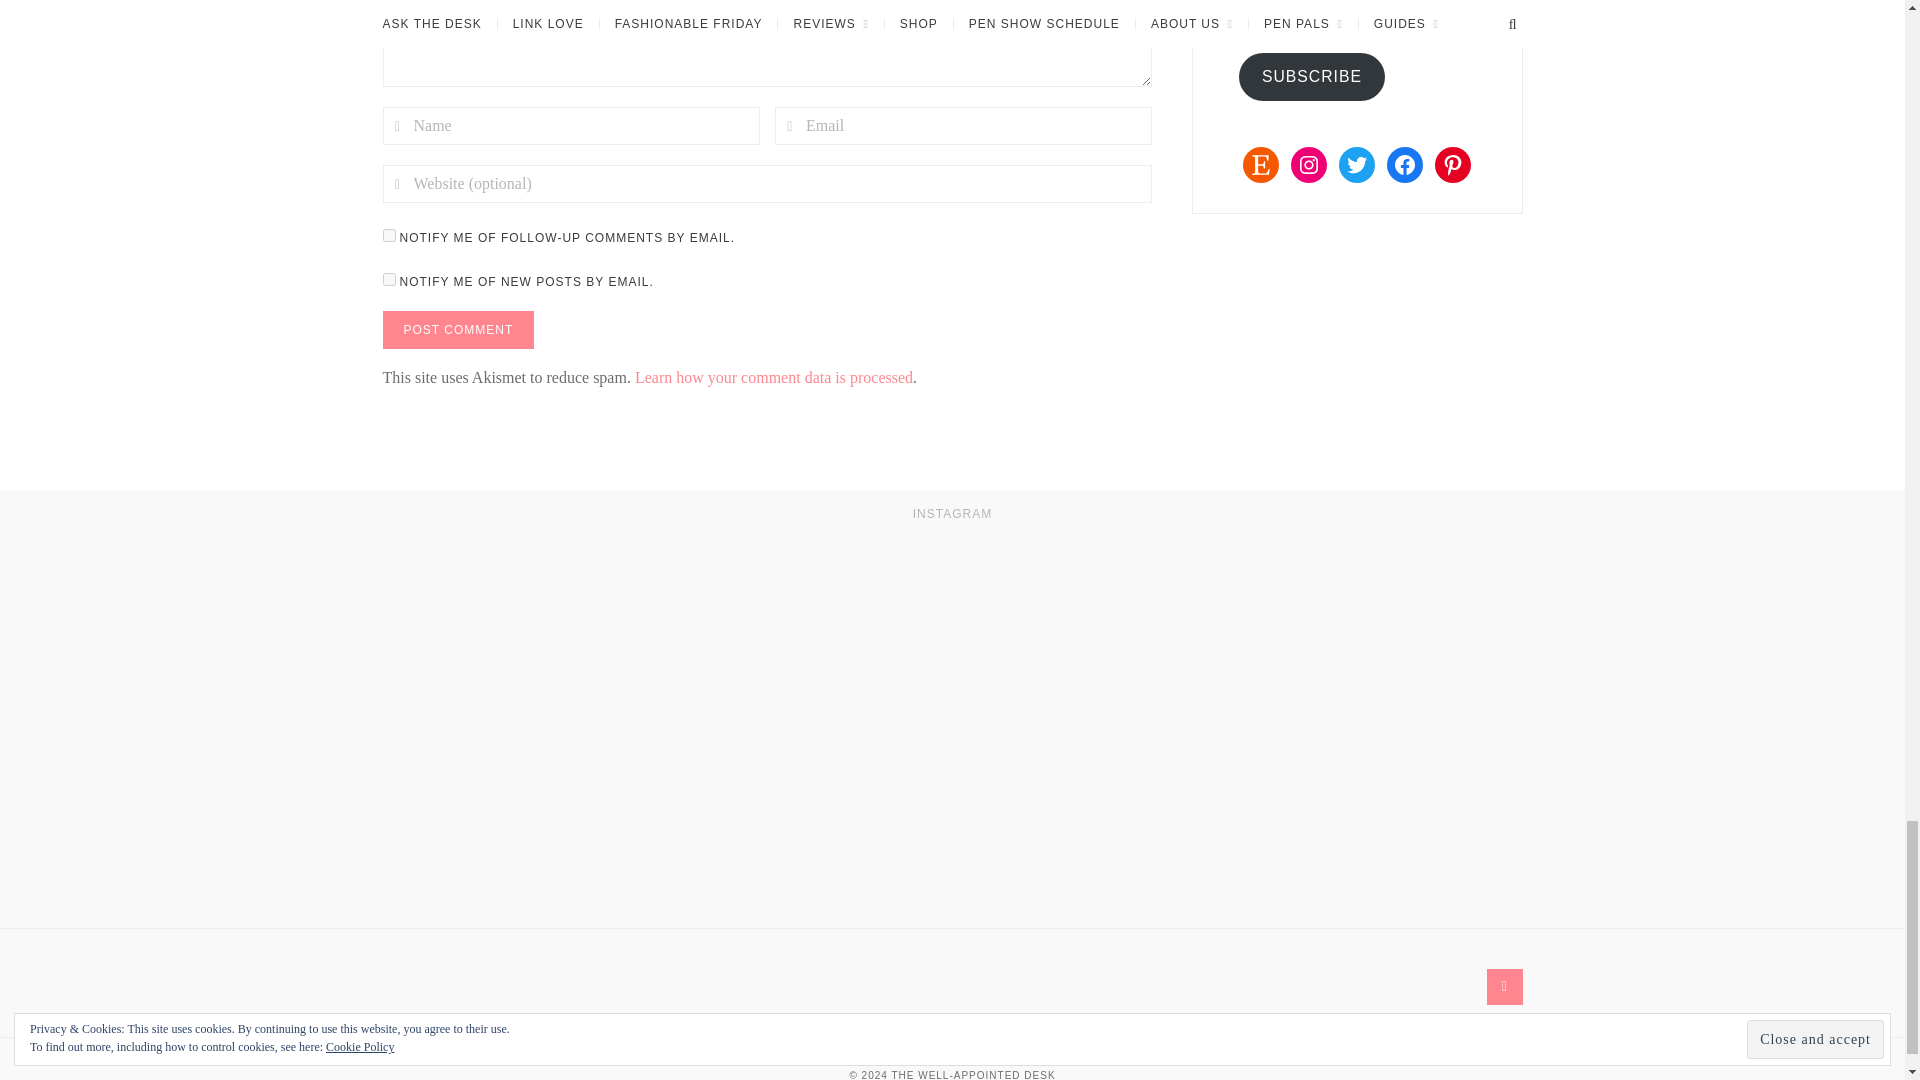 The width and height of the screenshot is (1920, 1080). What do you see at coordinates (458, 330) in the screenshot?
I see `Post Comment` at bounding box center [458, 330].